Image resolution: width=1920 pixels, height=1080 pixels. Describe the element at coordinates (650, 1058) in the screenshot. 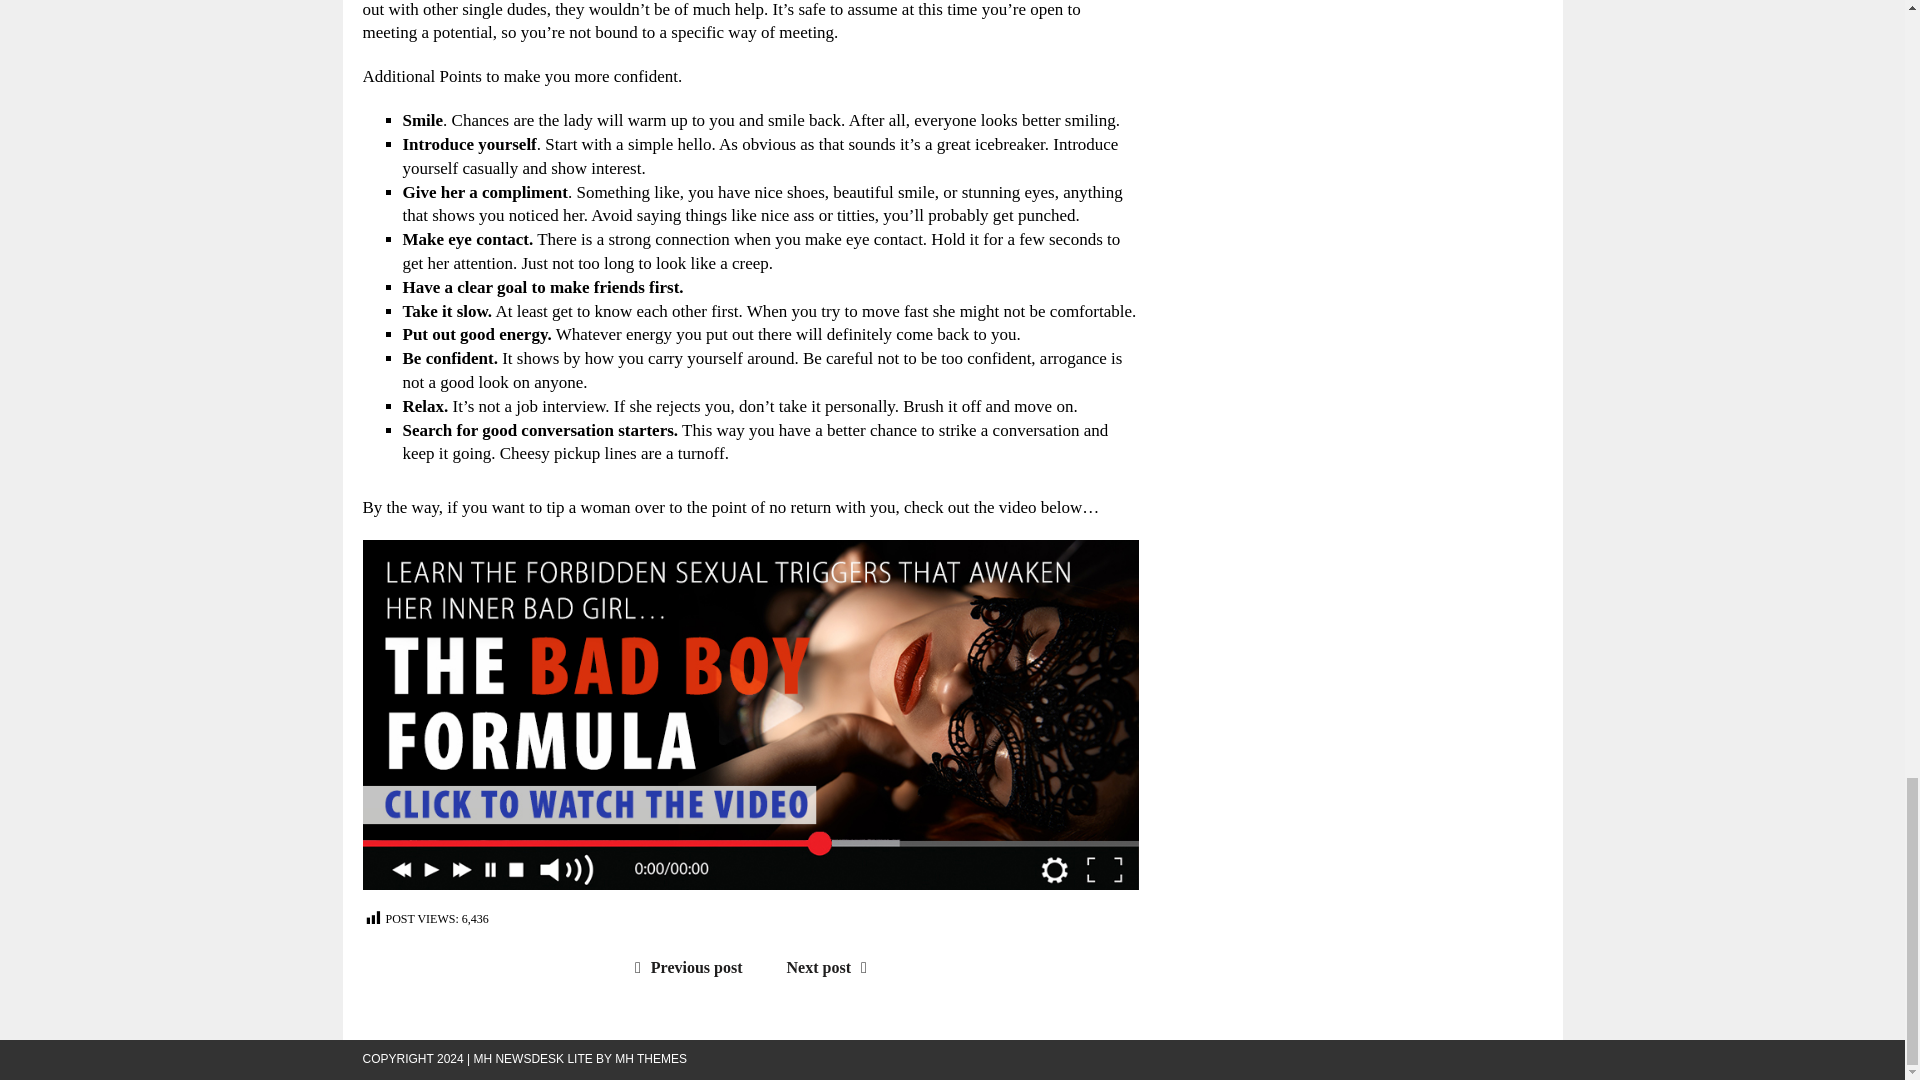

I see `MH THEMES` at that location.